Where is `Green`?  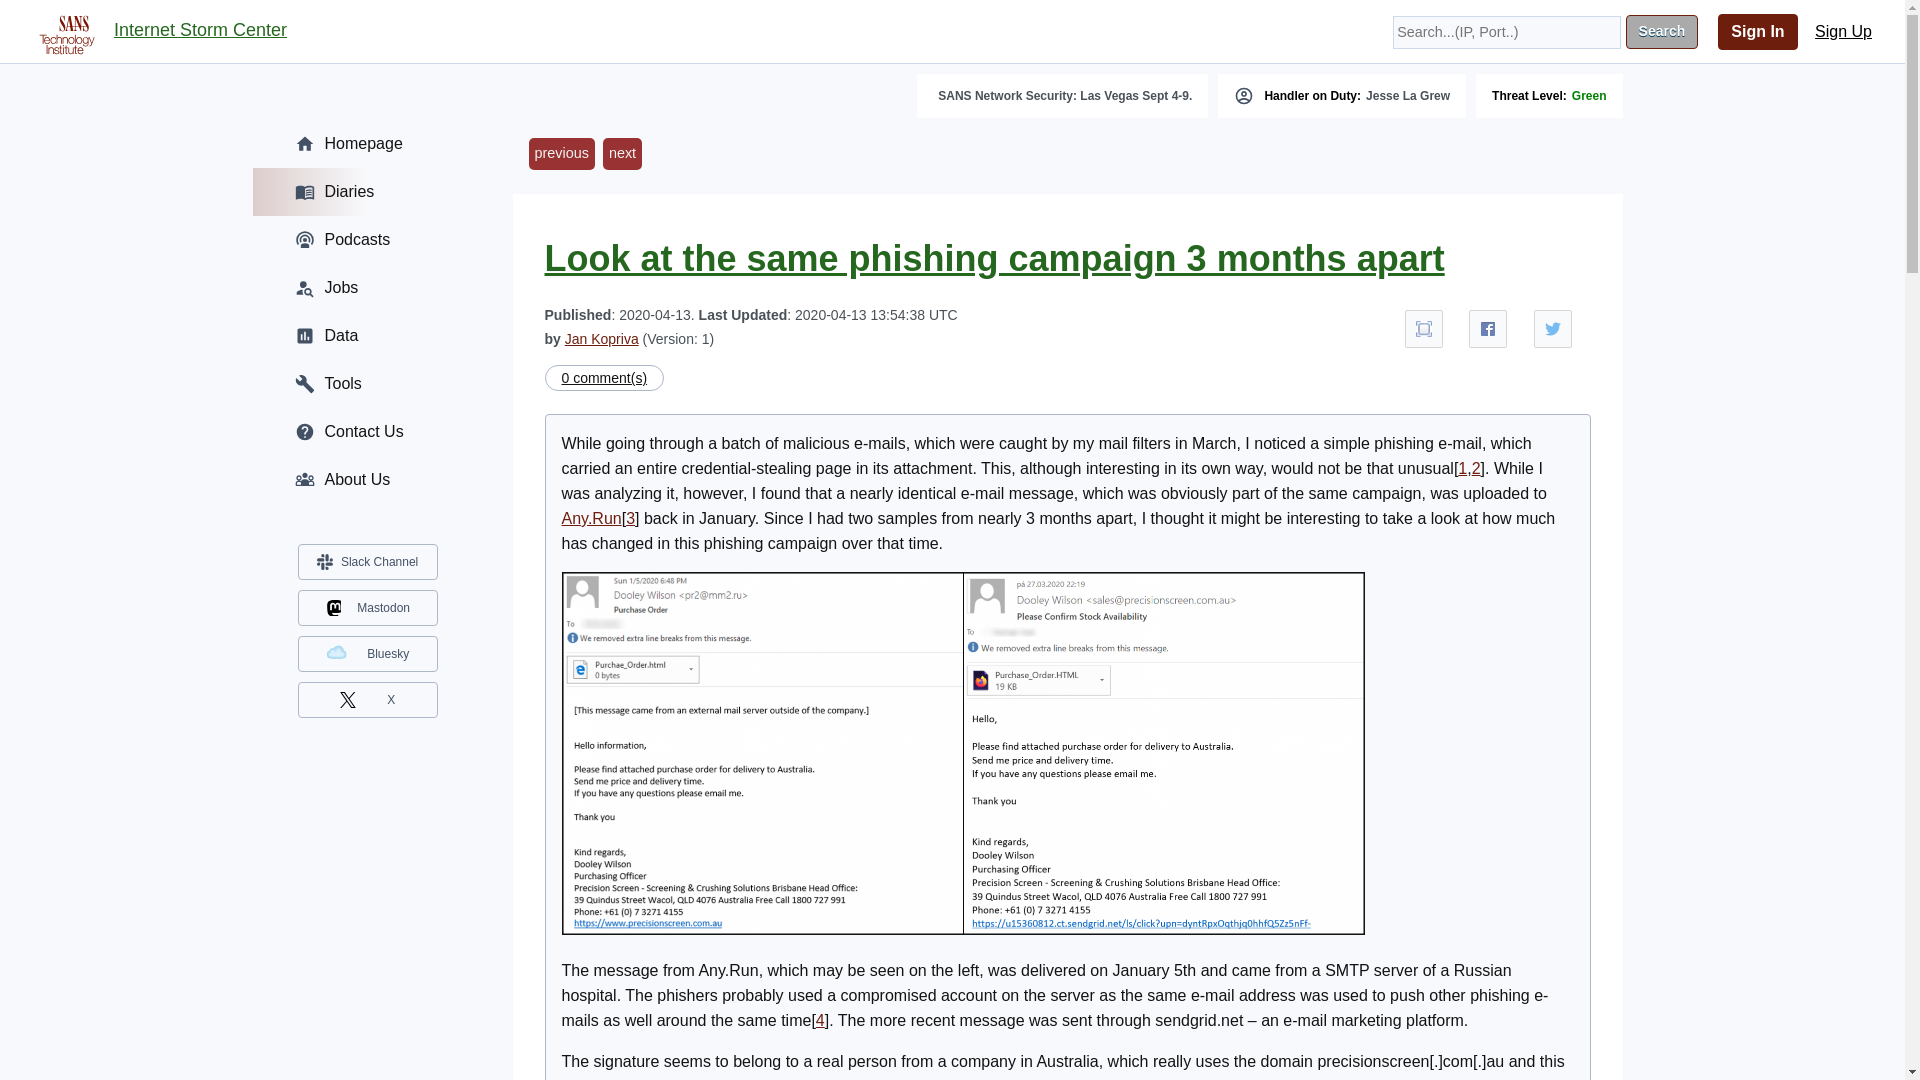
Green is located at coordinates (1590, 95).